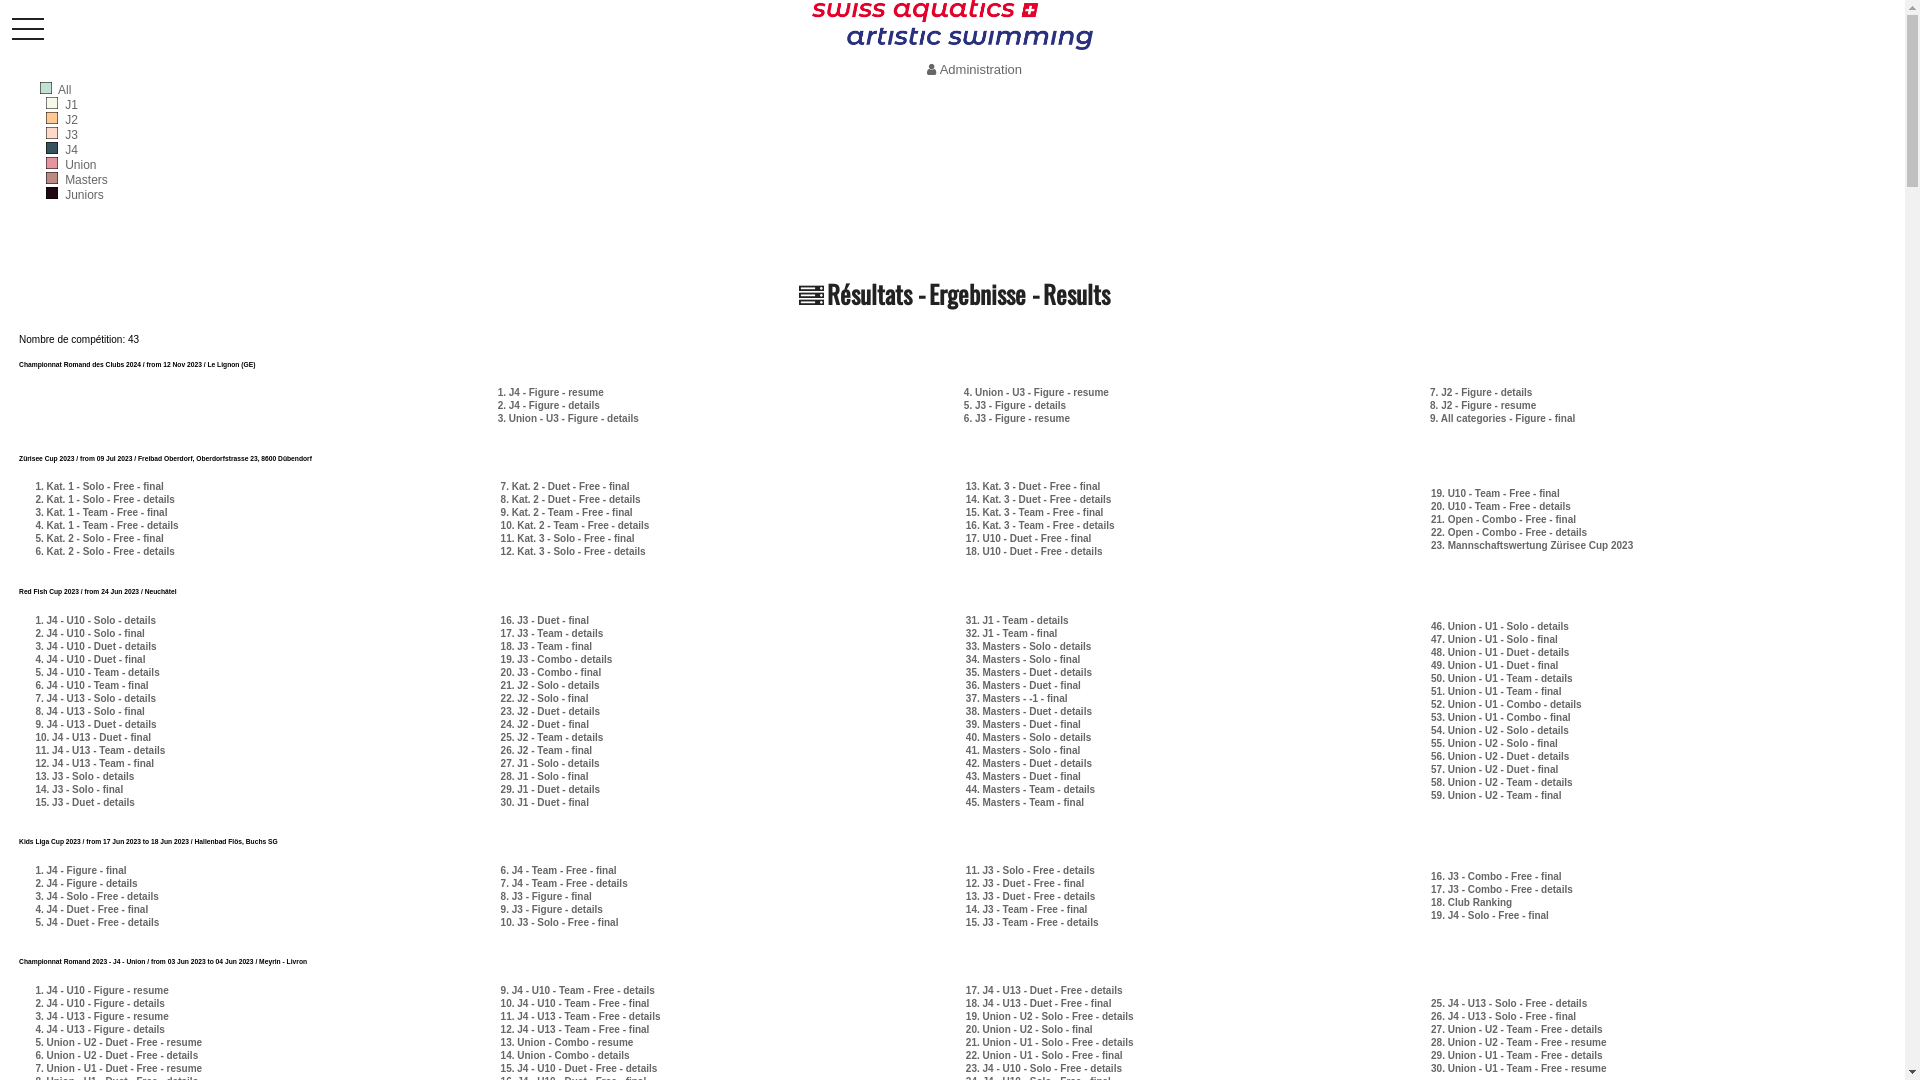 This screenshot has height=1080, width=1920. I want to click on 2. Kat. 1 - Solo - Free - details, so click(104, 500).